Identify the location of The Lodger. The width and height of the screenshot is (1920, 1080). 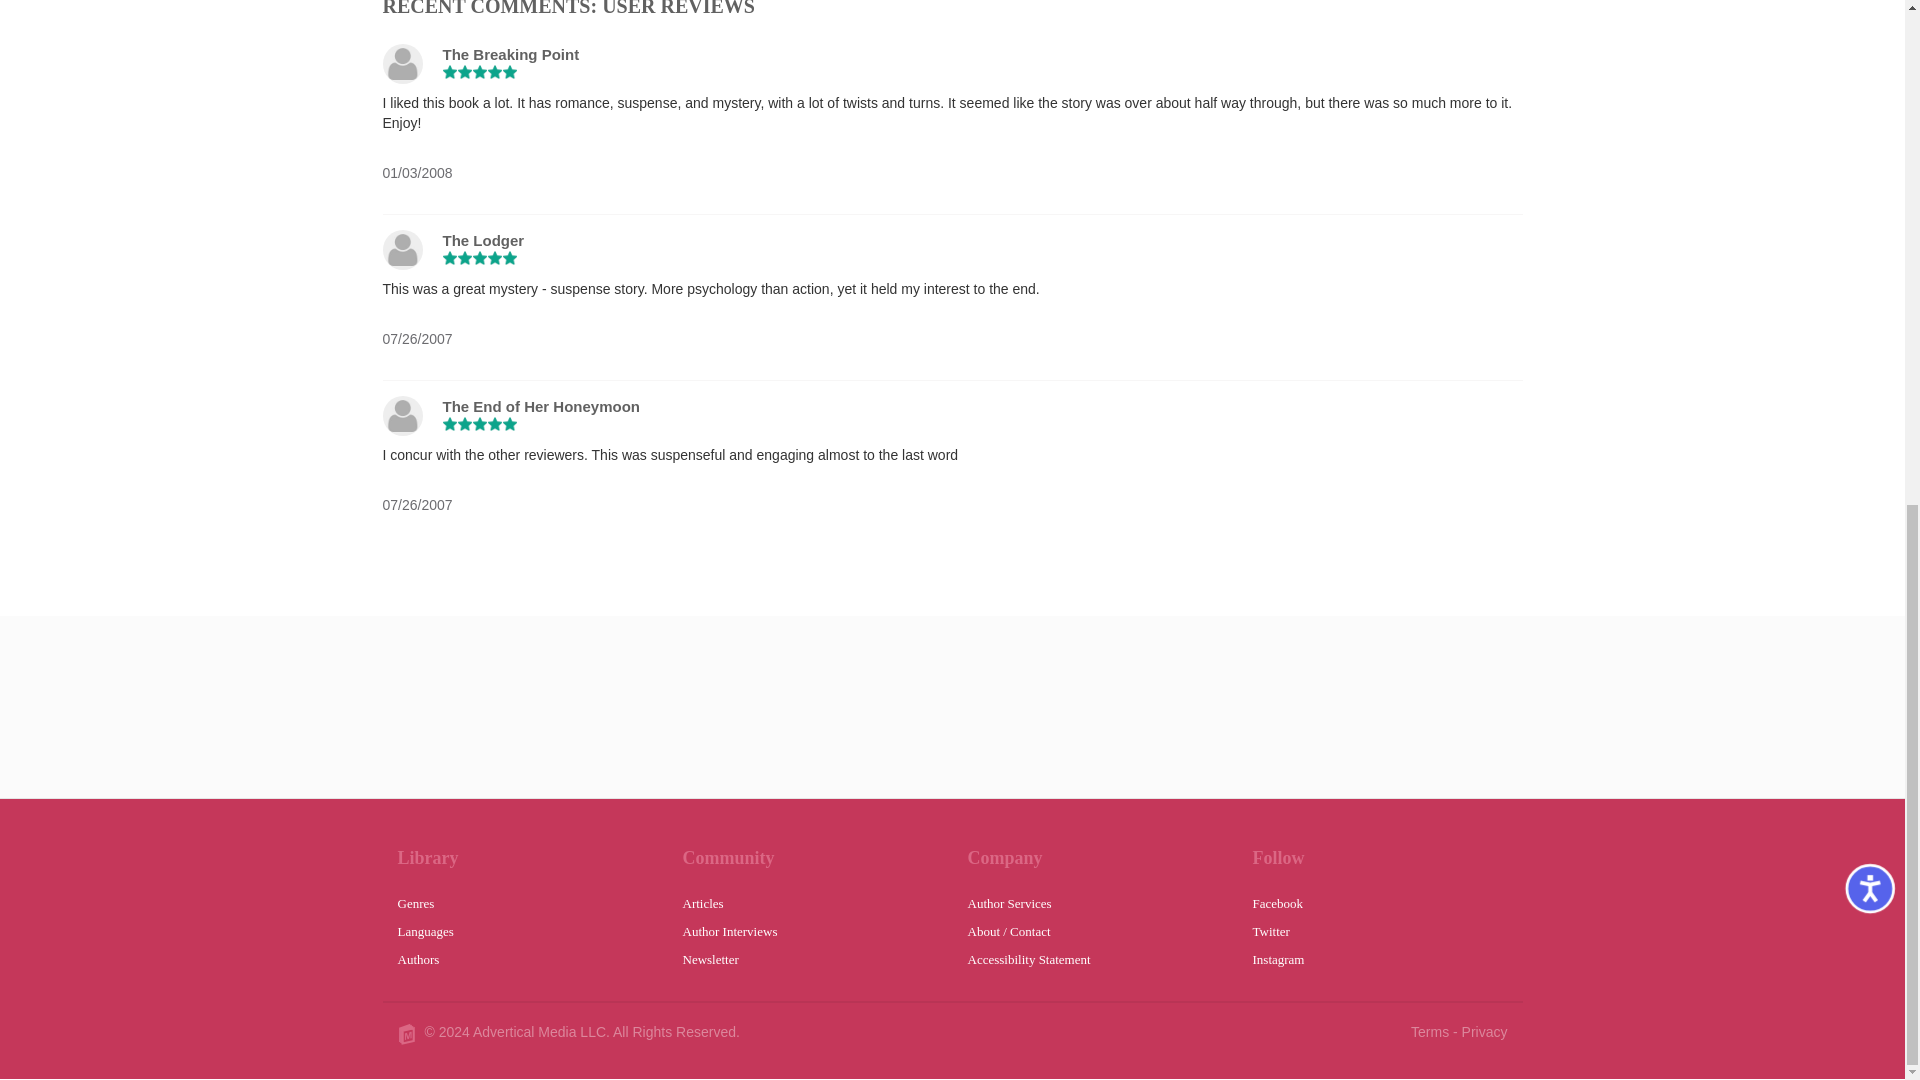
(482, 240).